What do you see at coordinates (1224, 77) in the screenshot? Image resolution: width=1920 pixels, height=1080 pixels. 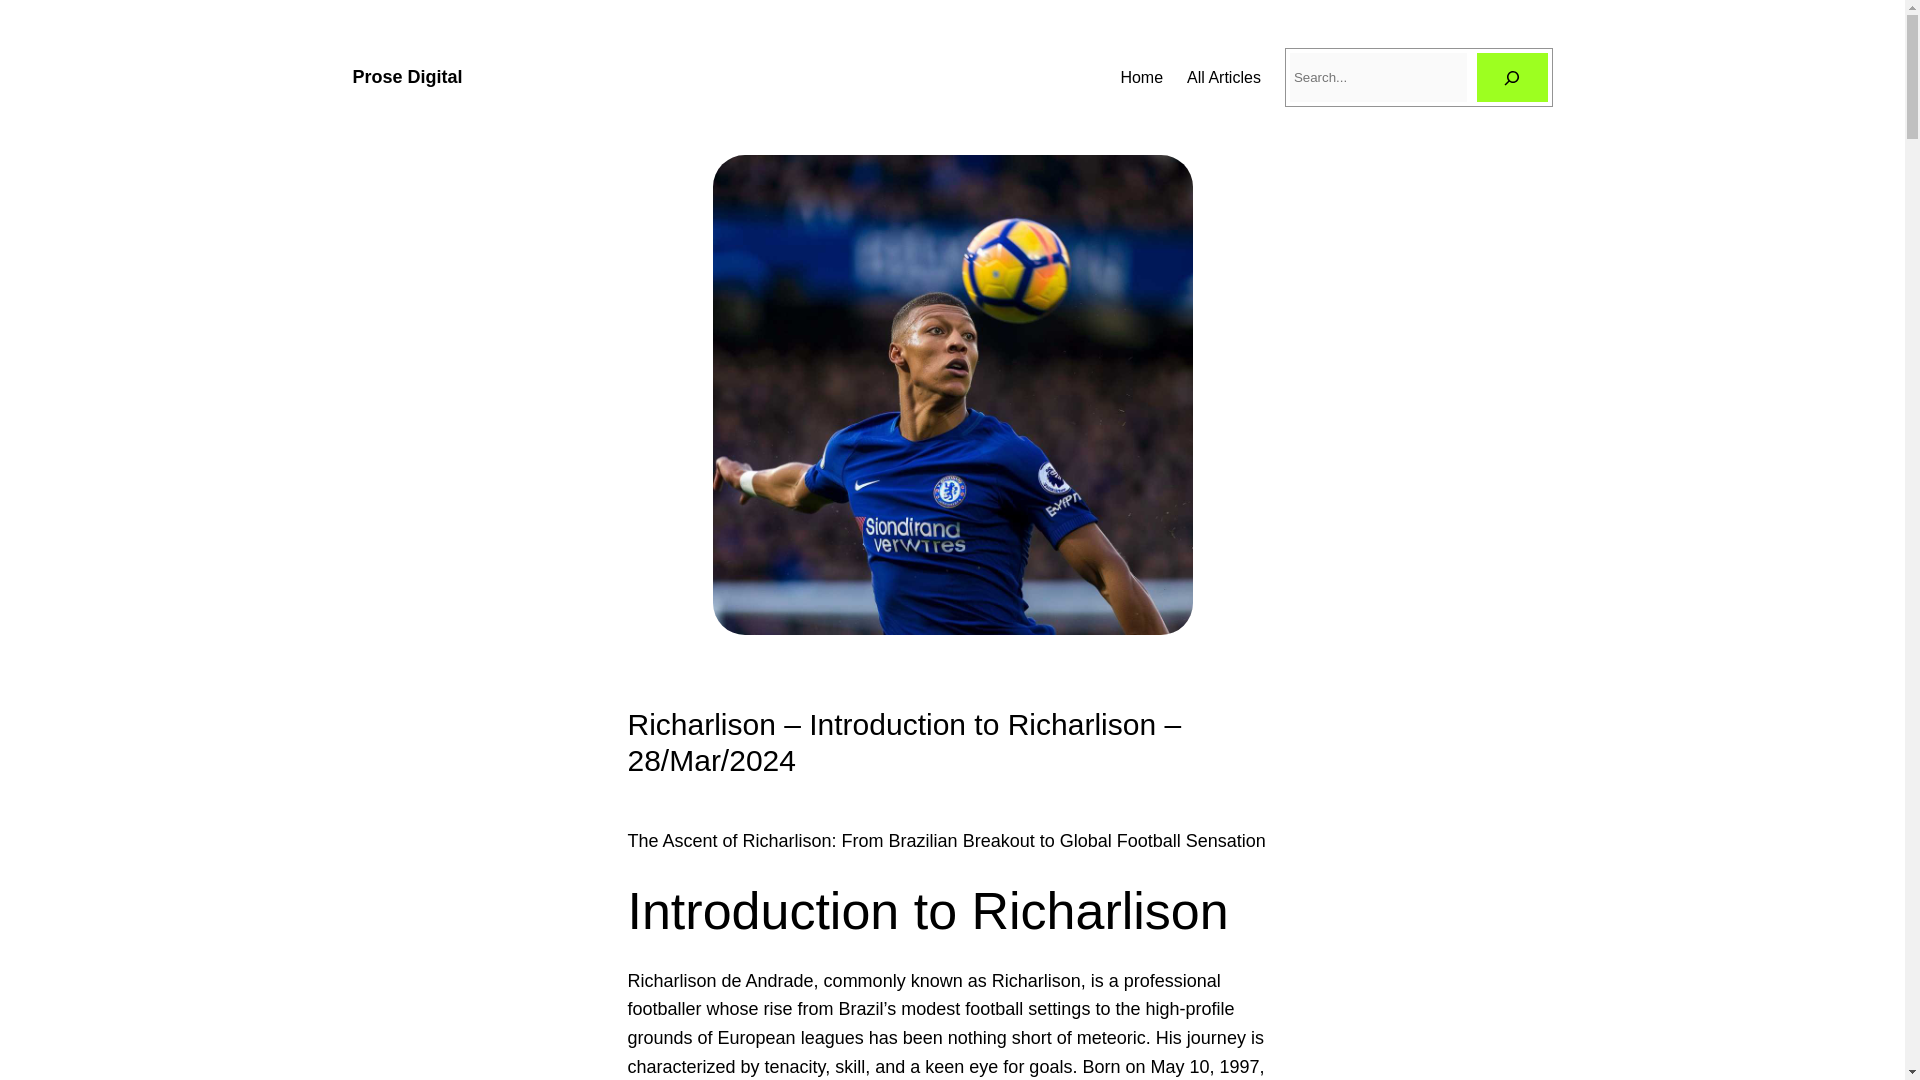 I see `All Articles` at bounding box center [1224, 77].